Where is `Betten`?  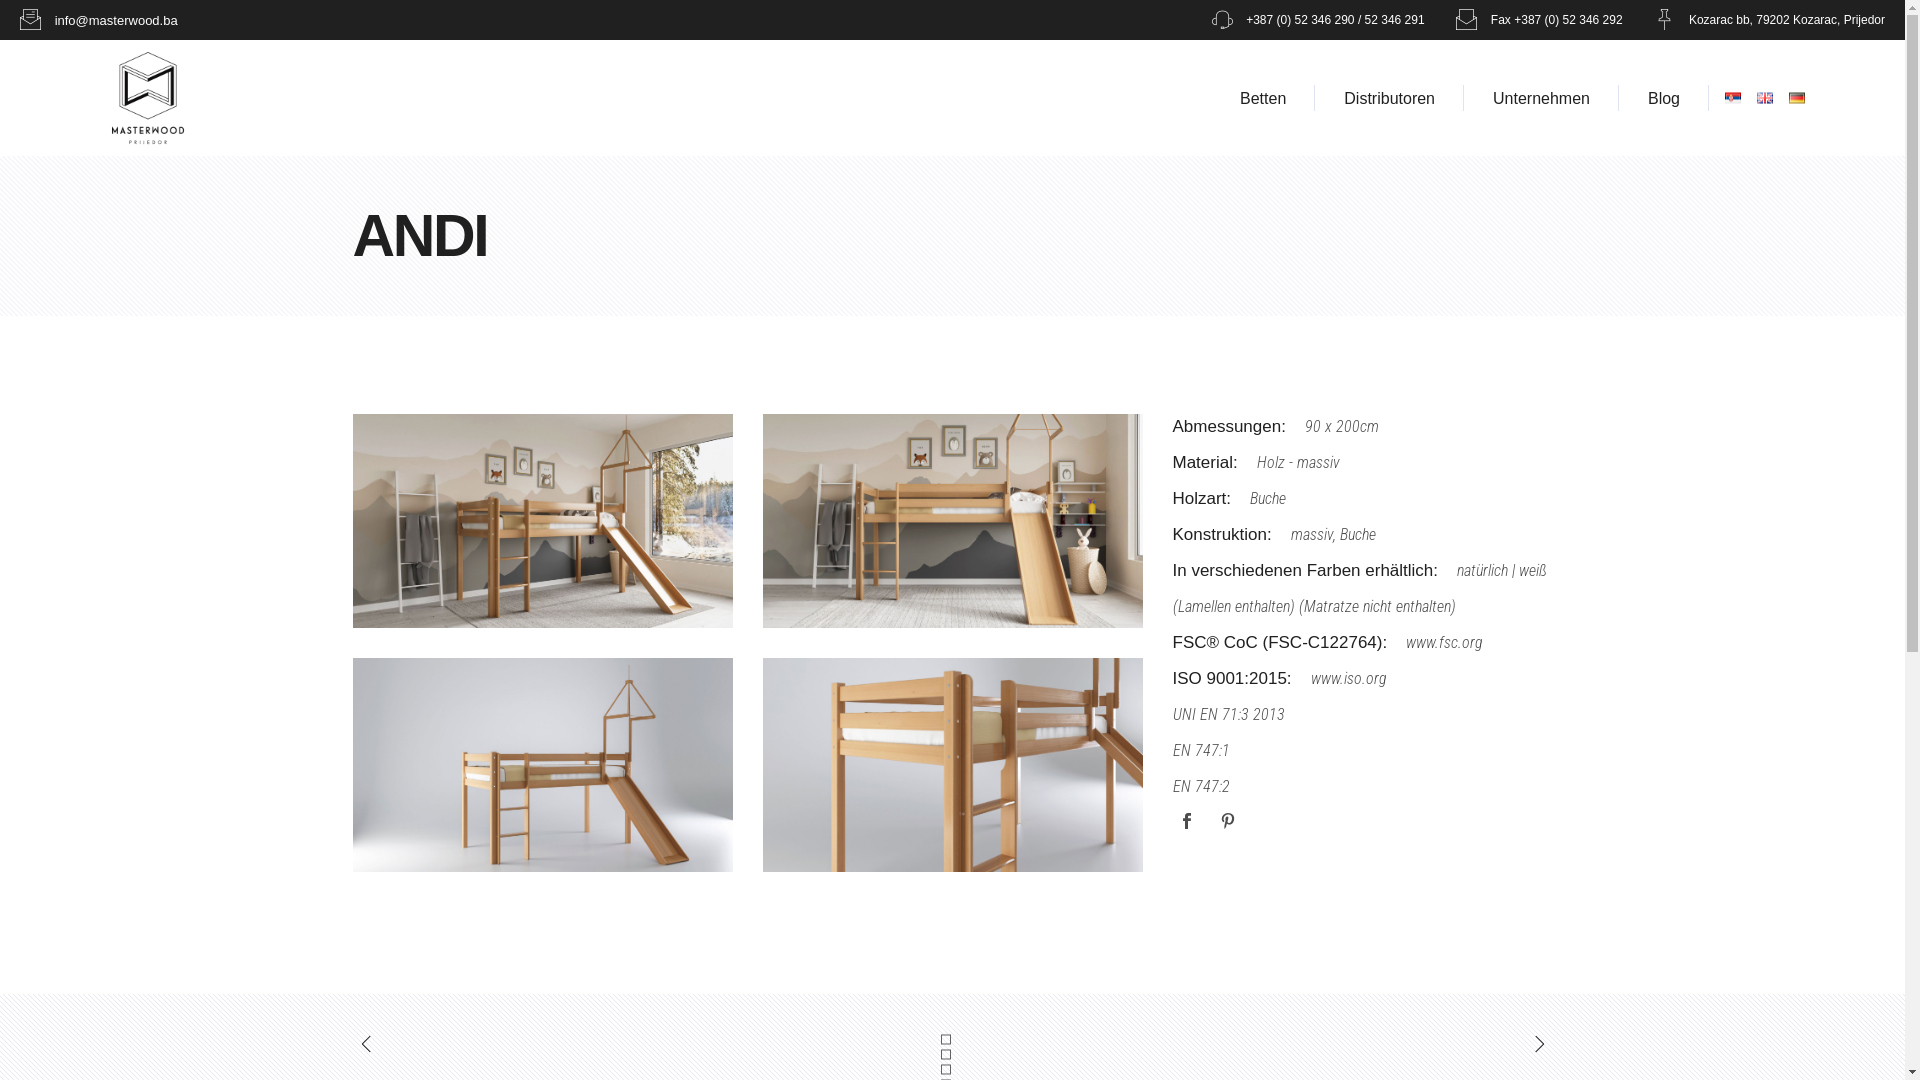
Betten is located at coordinates (1263, 98).